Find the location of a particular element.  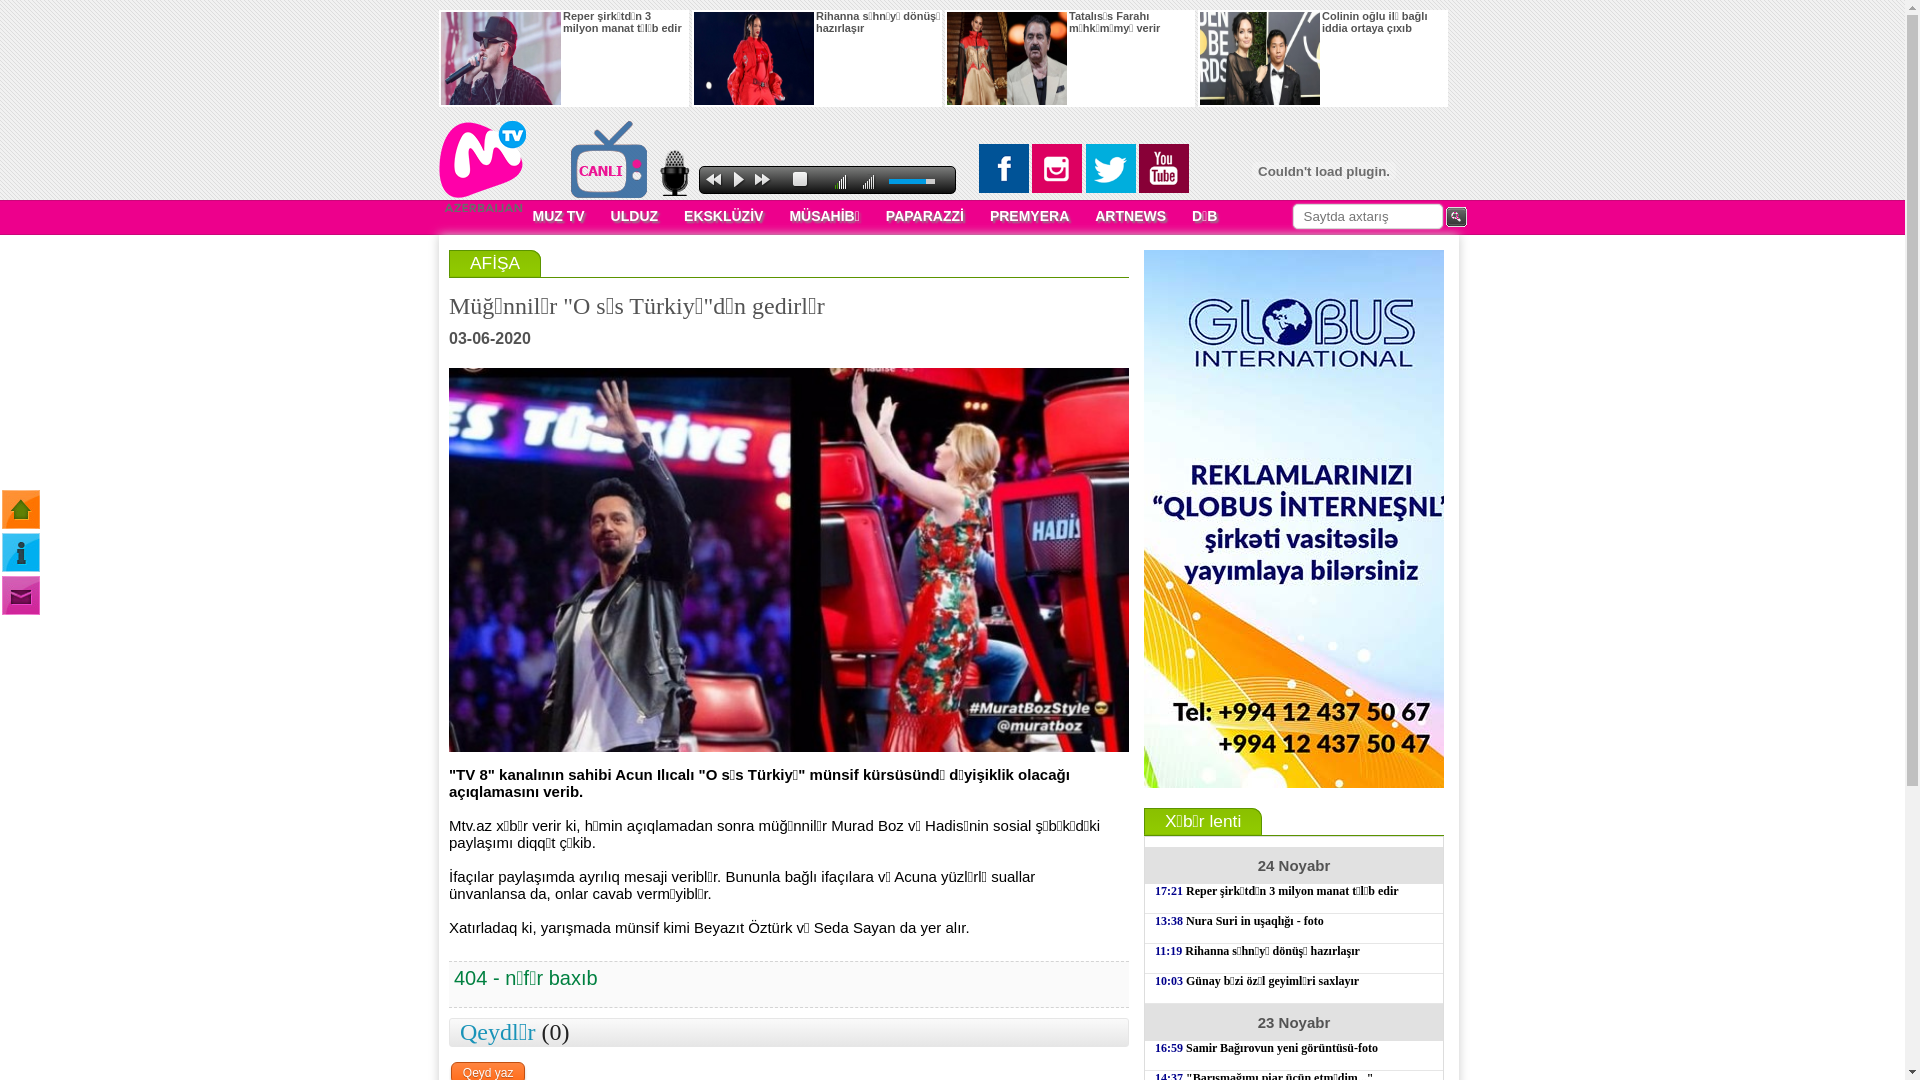

ULDUZ is located at coordinates (638, 218).